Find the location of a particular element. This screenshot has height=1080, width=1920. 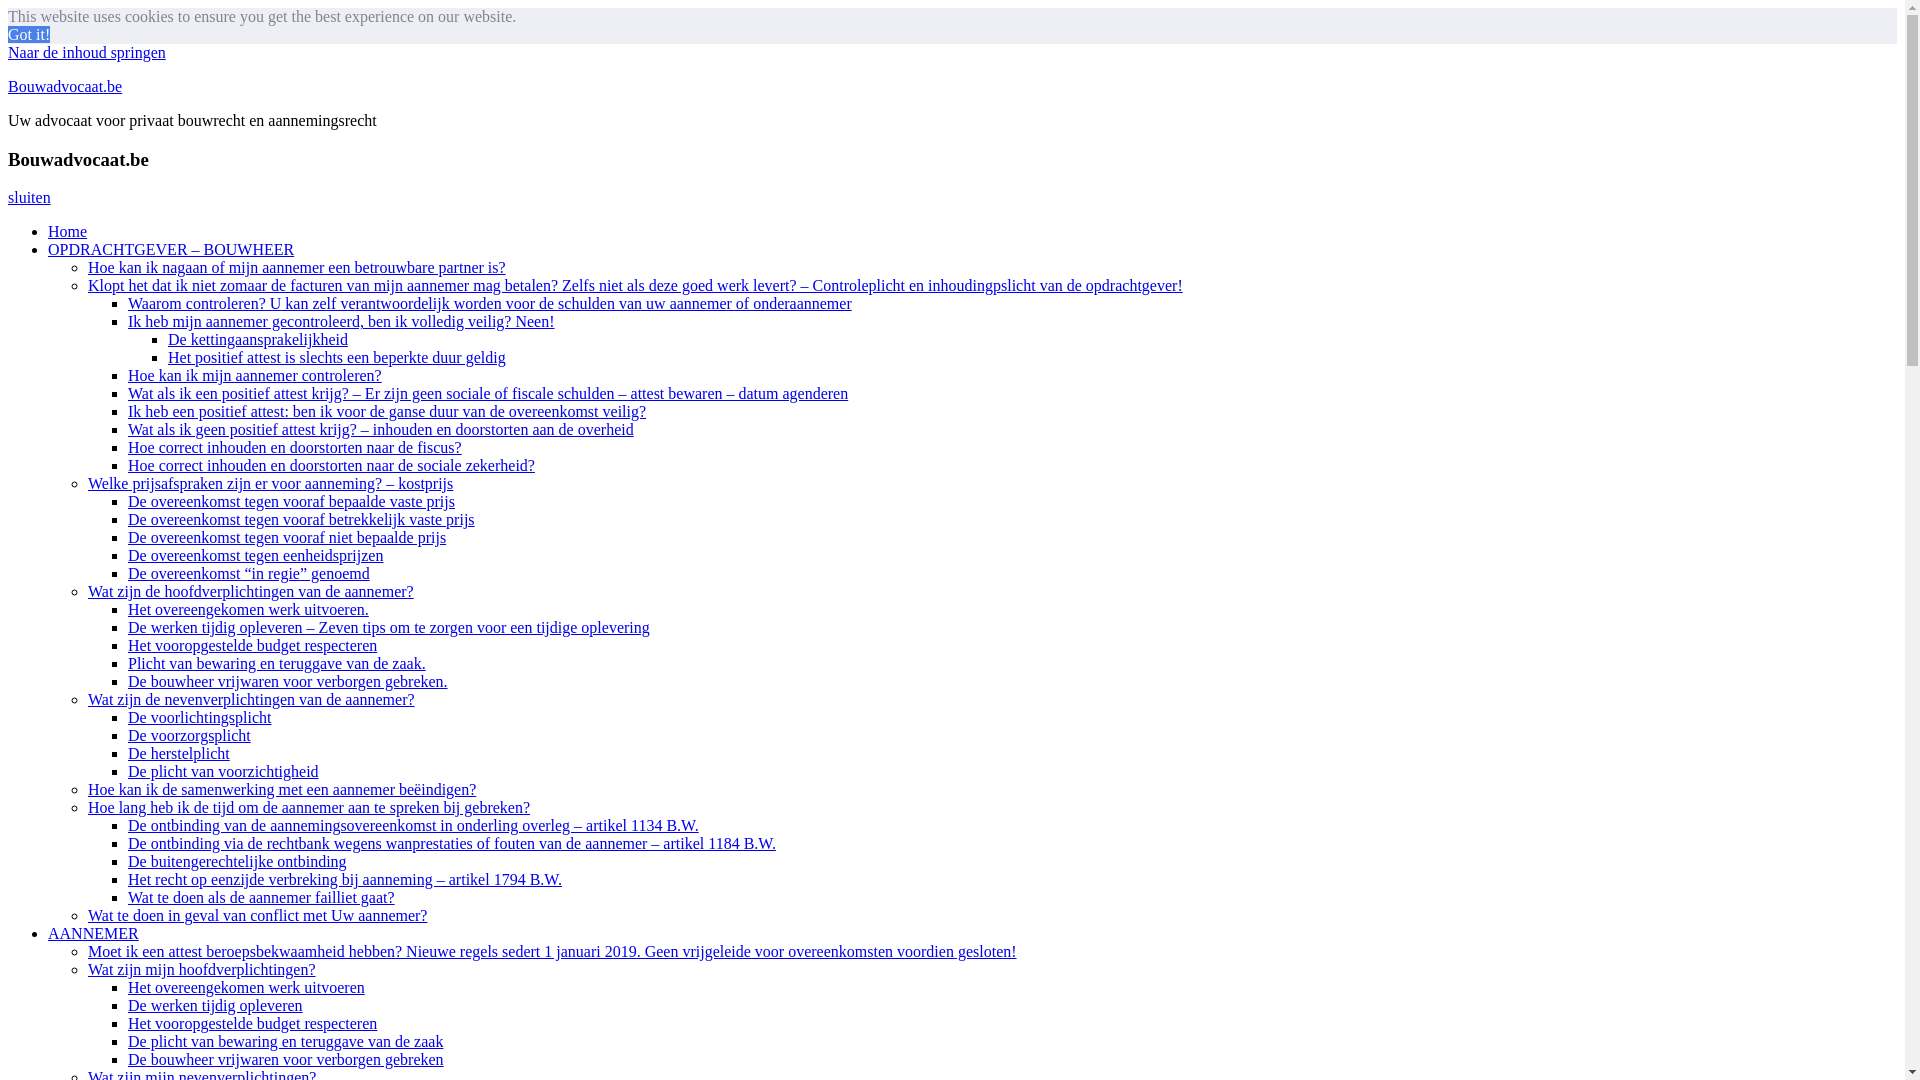

Got it! is located at coordinates (29, 34).